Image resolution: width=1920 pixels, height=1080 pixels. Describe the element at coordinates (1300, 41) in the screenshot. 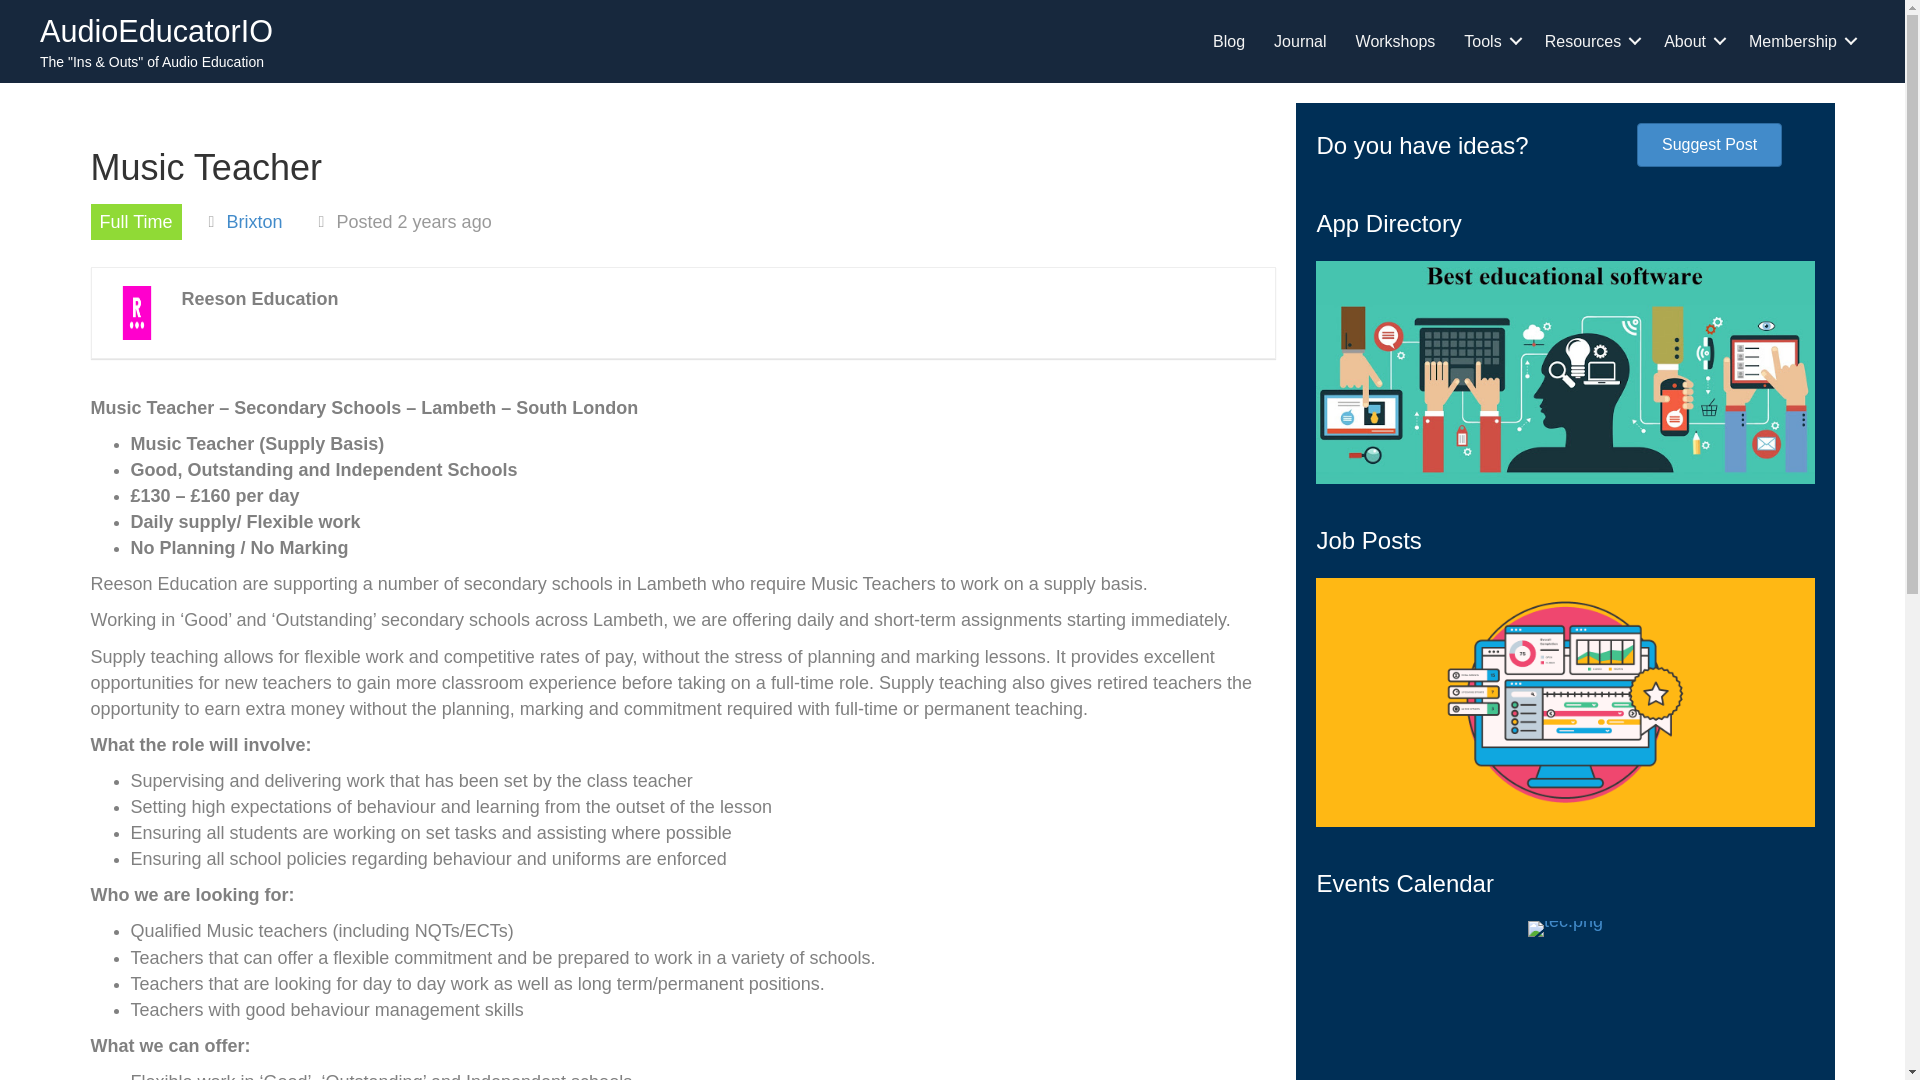

I see `Journal` at that location.